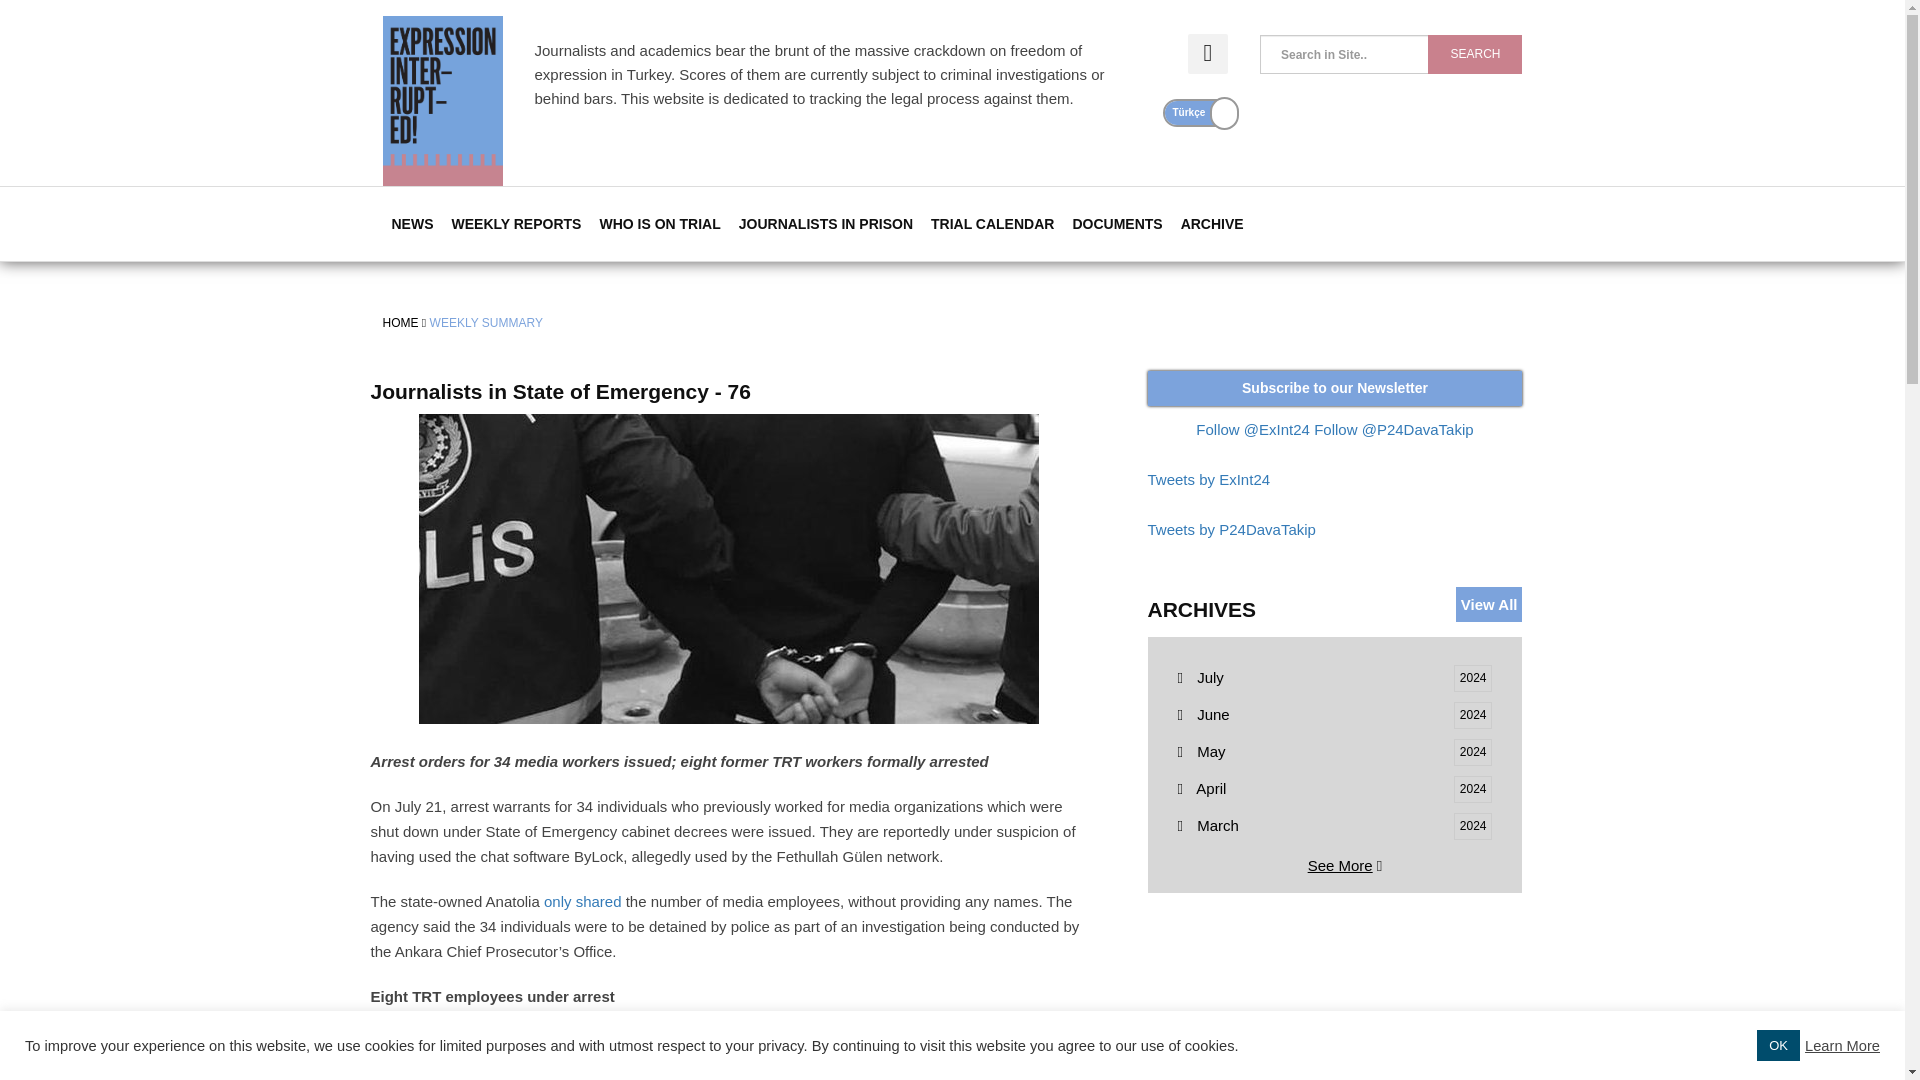  I want to click on WHO IS ON TRIAL, so click(659, 224).